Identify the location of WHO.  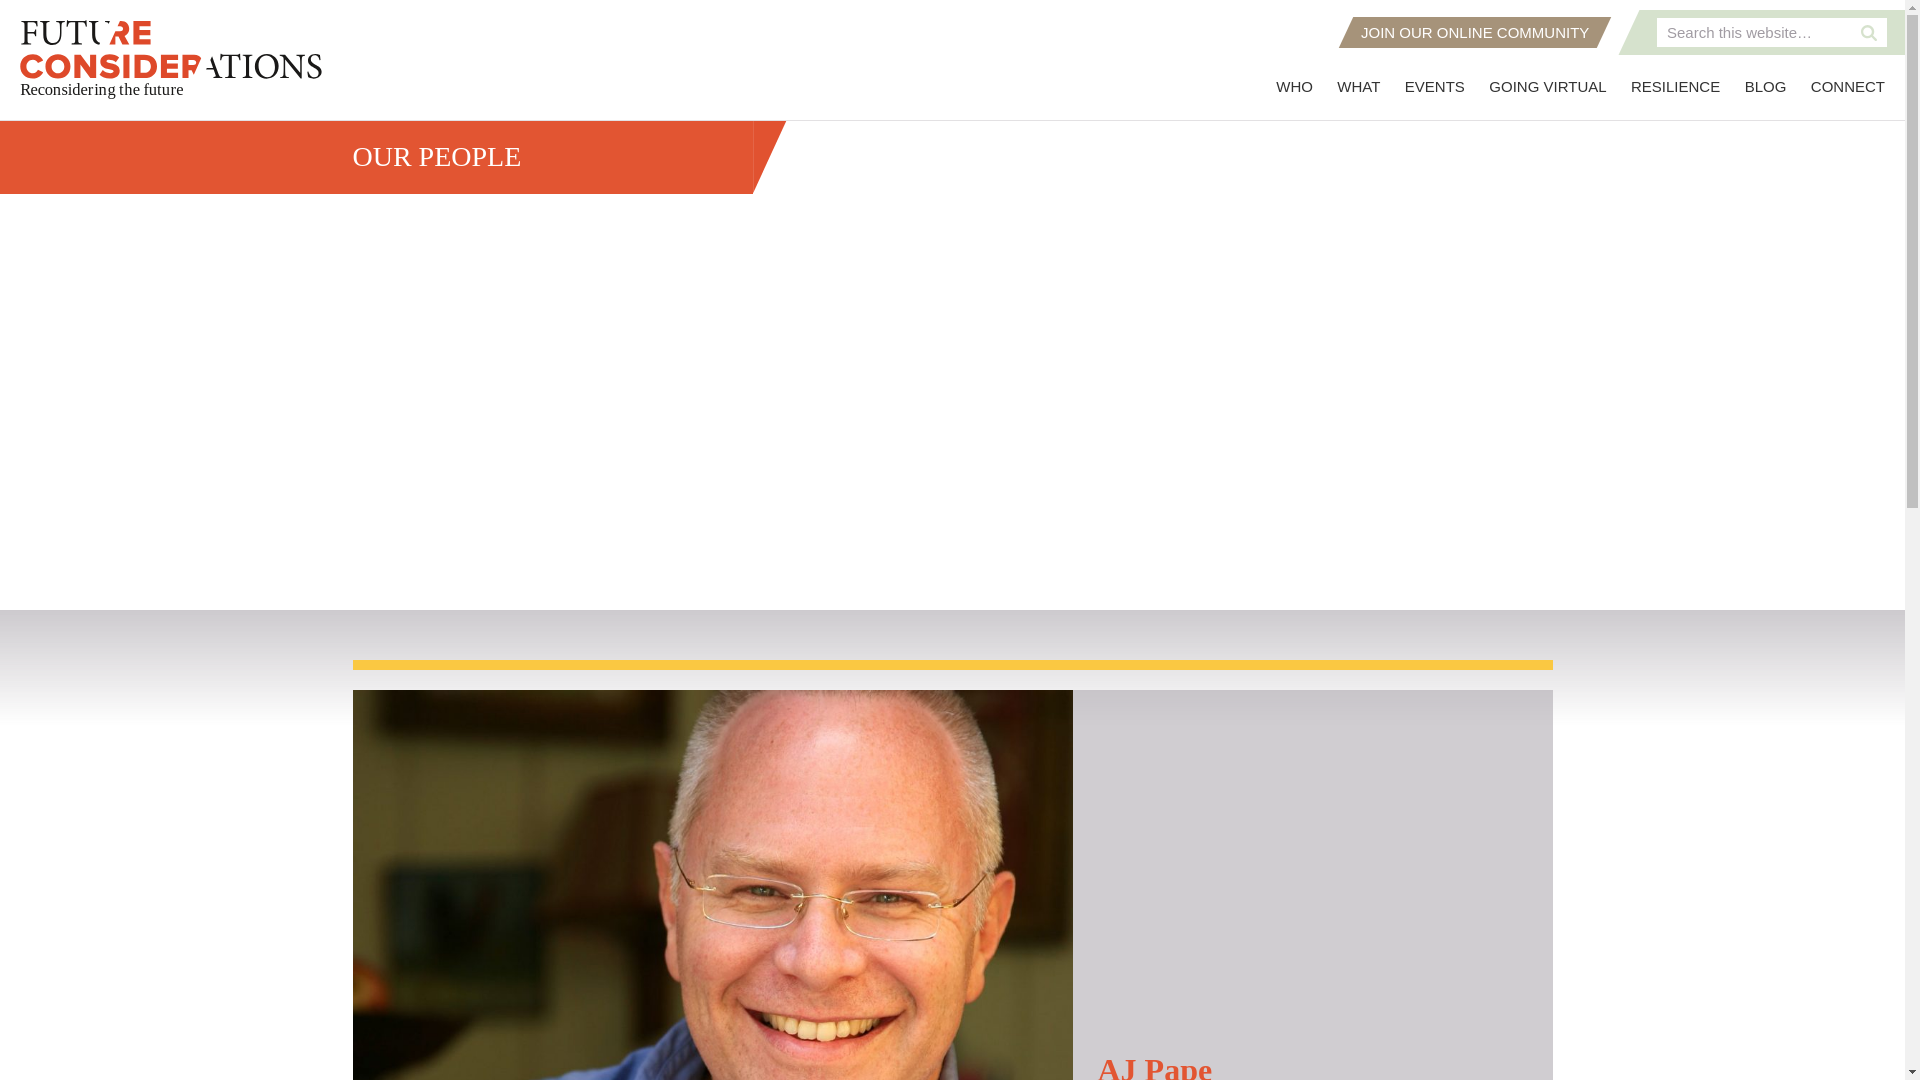
(1294, 86).